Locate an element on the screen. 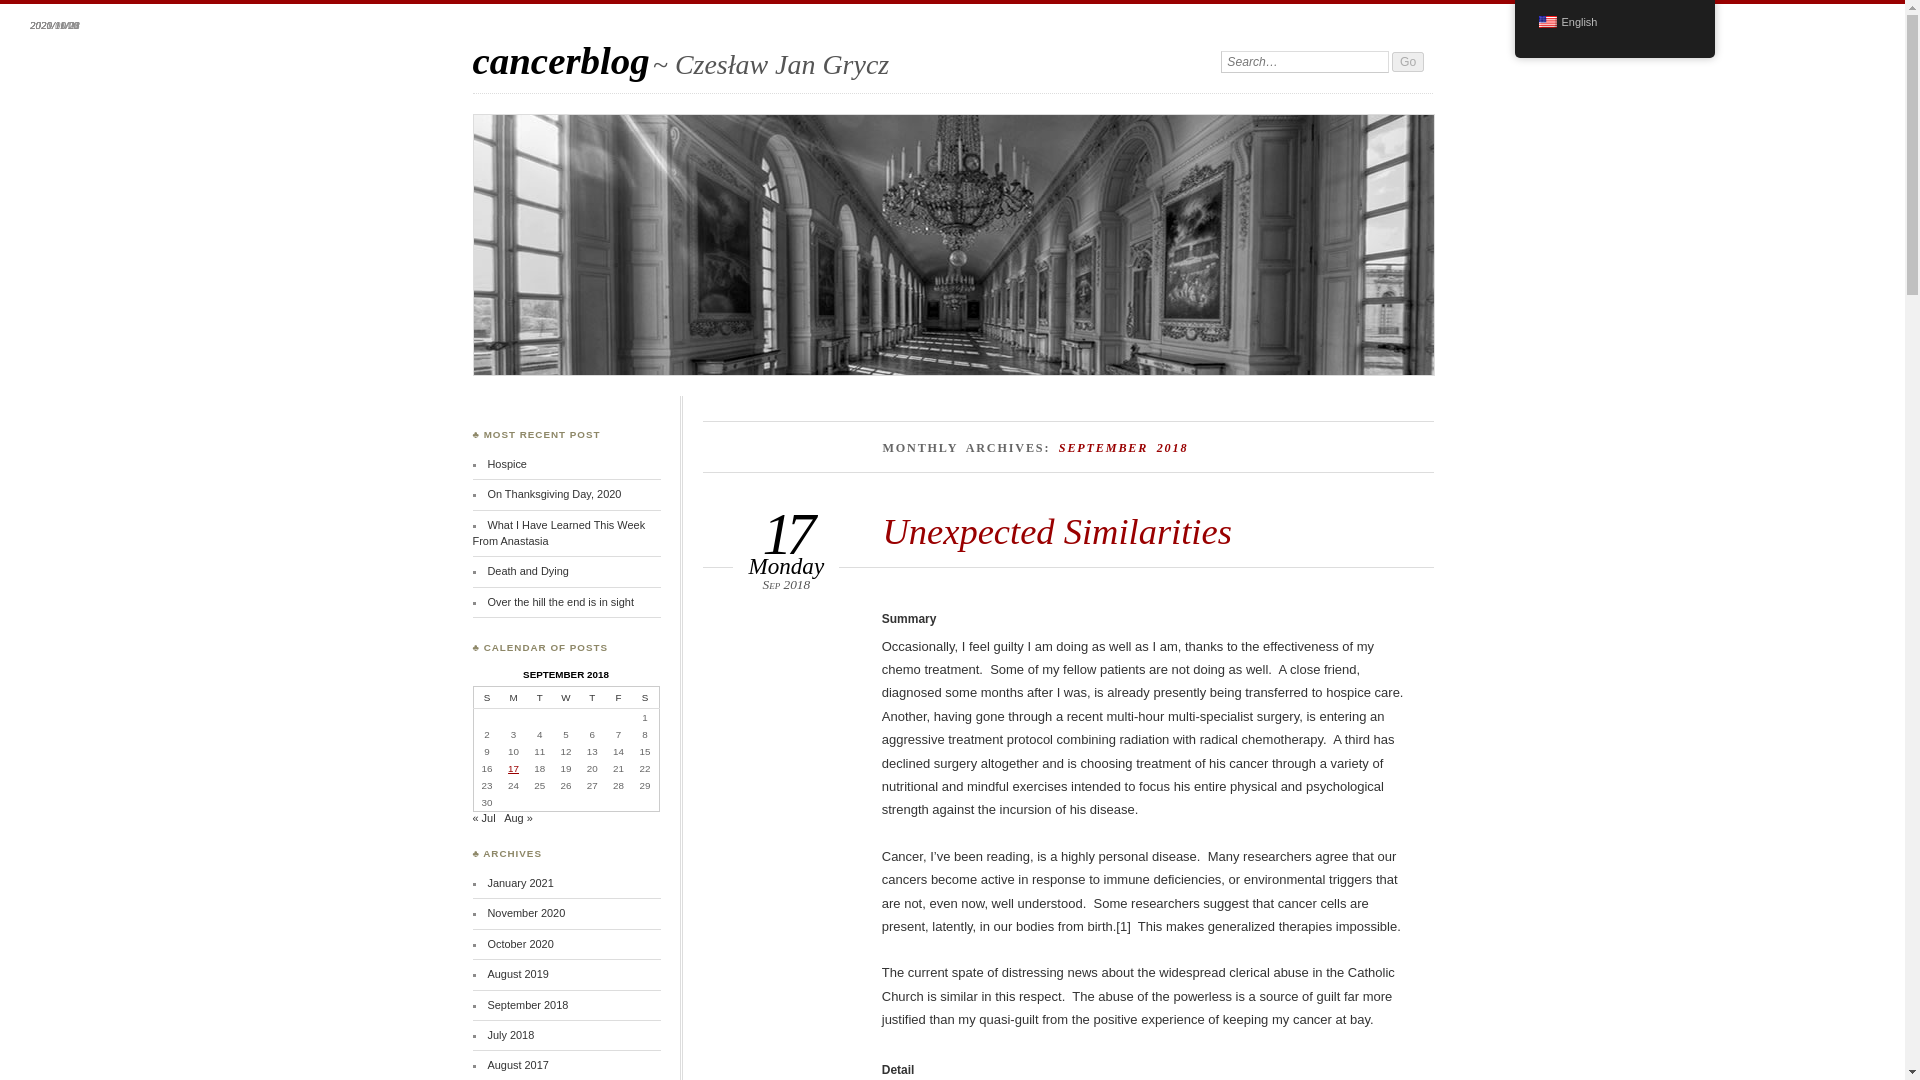 The width and height of the screenshot is (1920, 1080). English is located at coordinates (1546, 22).